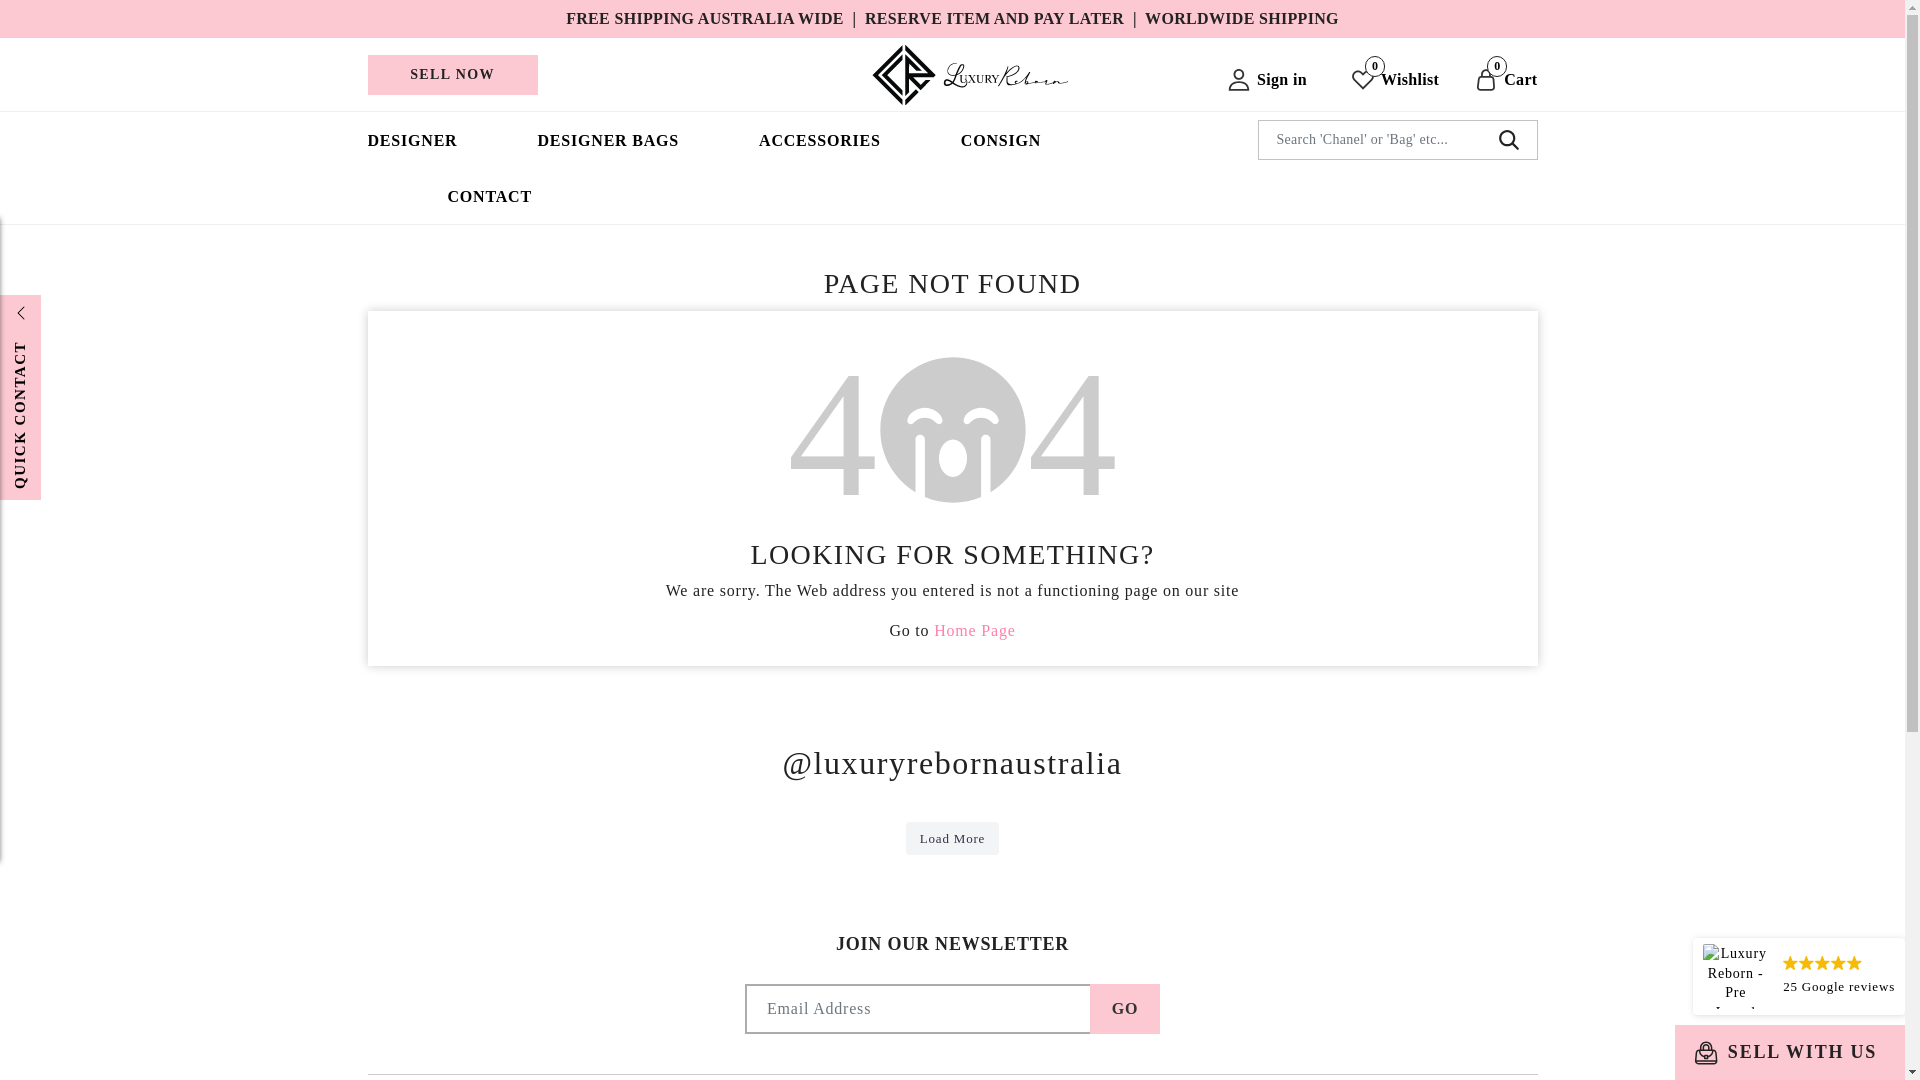 This screenshot has width=1920, height=1080. What do you see at coordinates (452, 75) in the screenshot?
I see `Sell Now` at bounding box center [452, 75].